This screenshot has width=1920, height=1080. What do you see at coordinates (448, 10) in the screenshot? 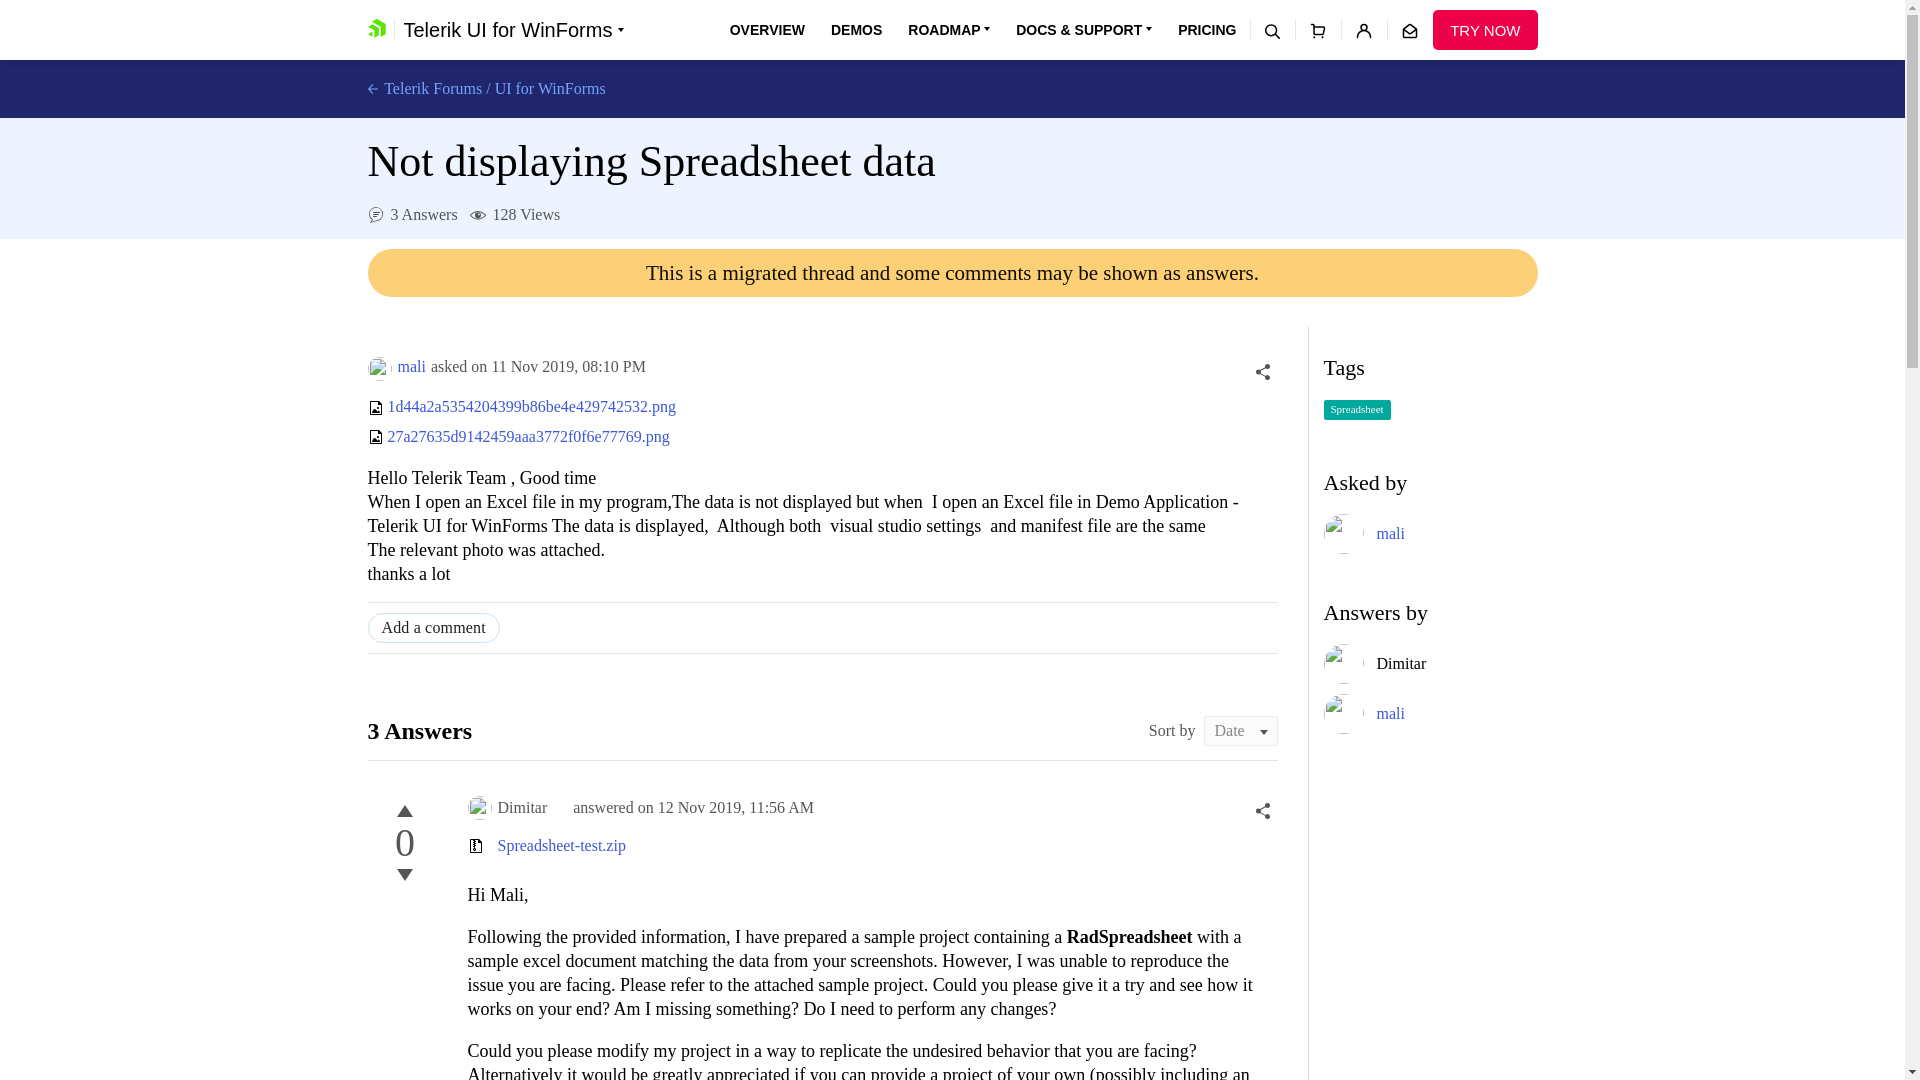
I see `SKIP NAVIGATION` at bounding box center [448, 10].